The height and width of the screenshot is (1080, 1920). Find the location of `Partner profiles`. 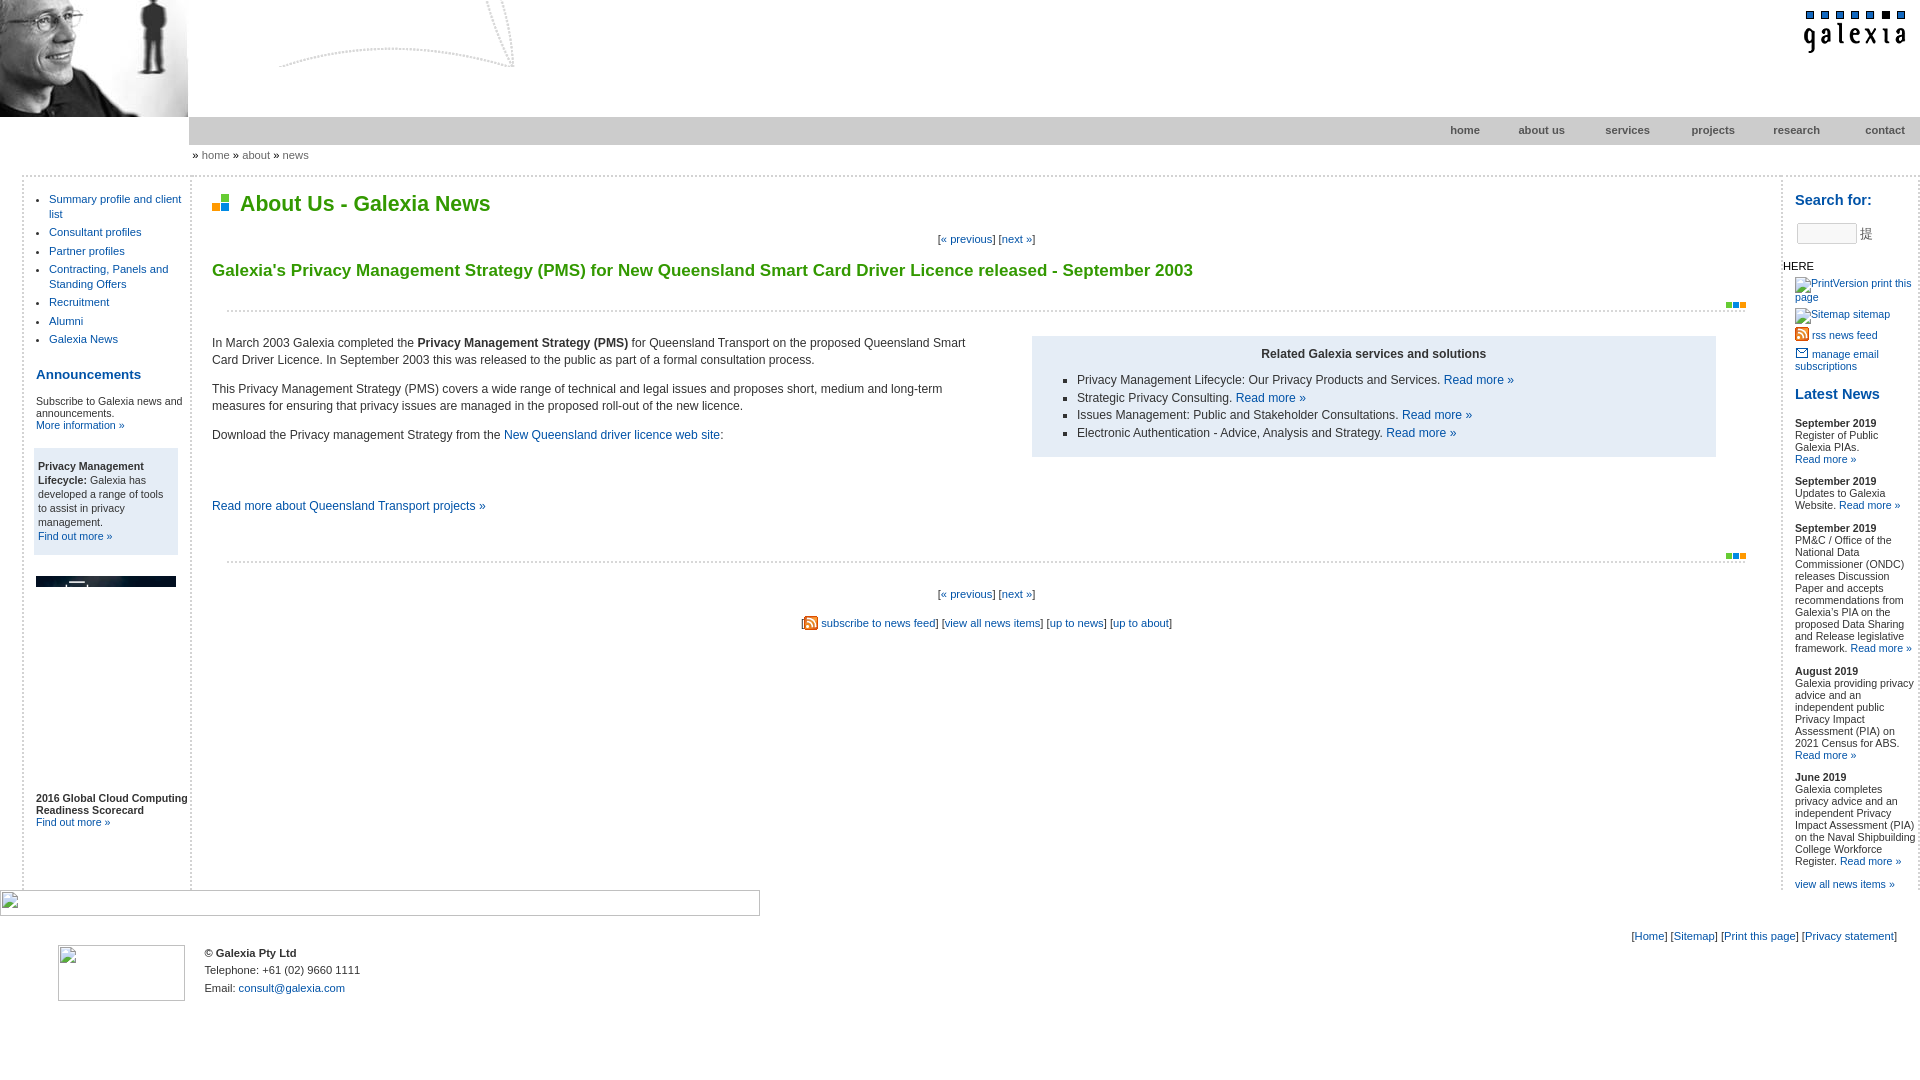

Partner profiles is located at coordinates (86, 251).